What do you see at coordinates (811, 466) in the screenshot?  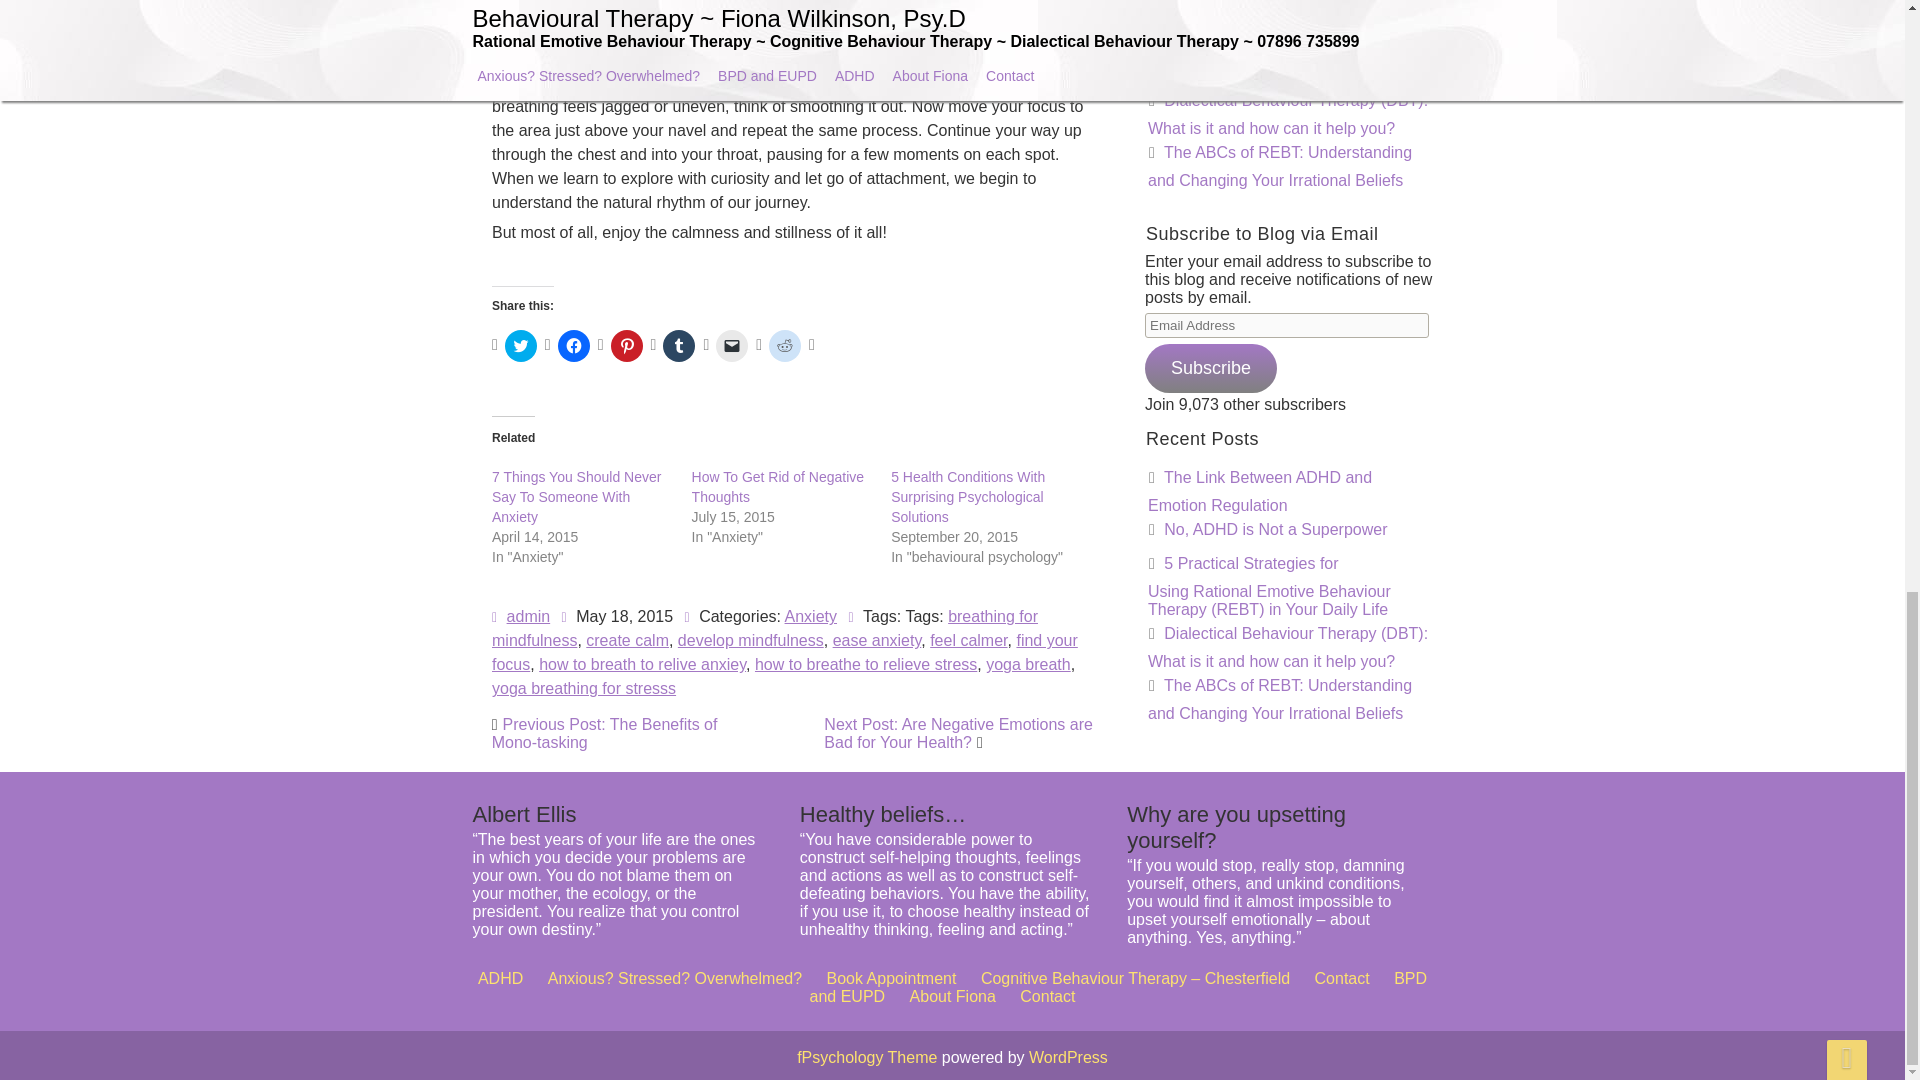 I see `Anxiety` at bounding box center [811, 466].